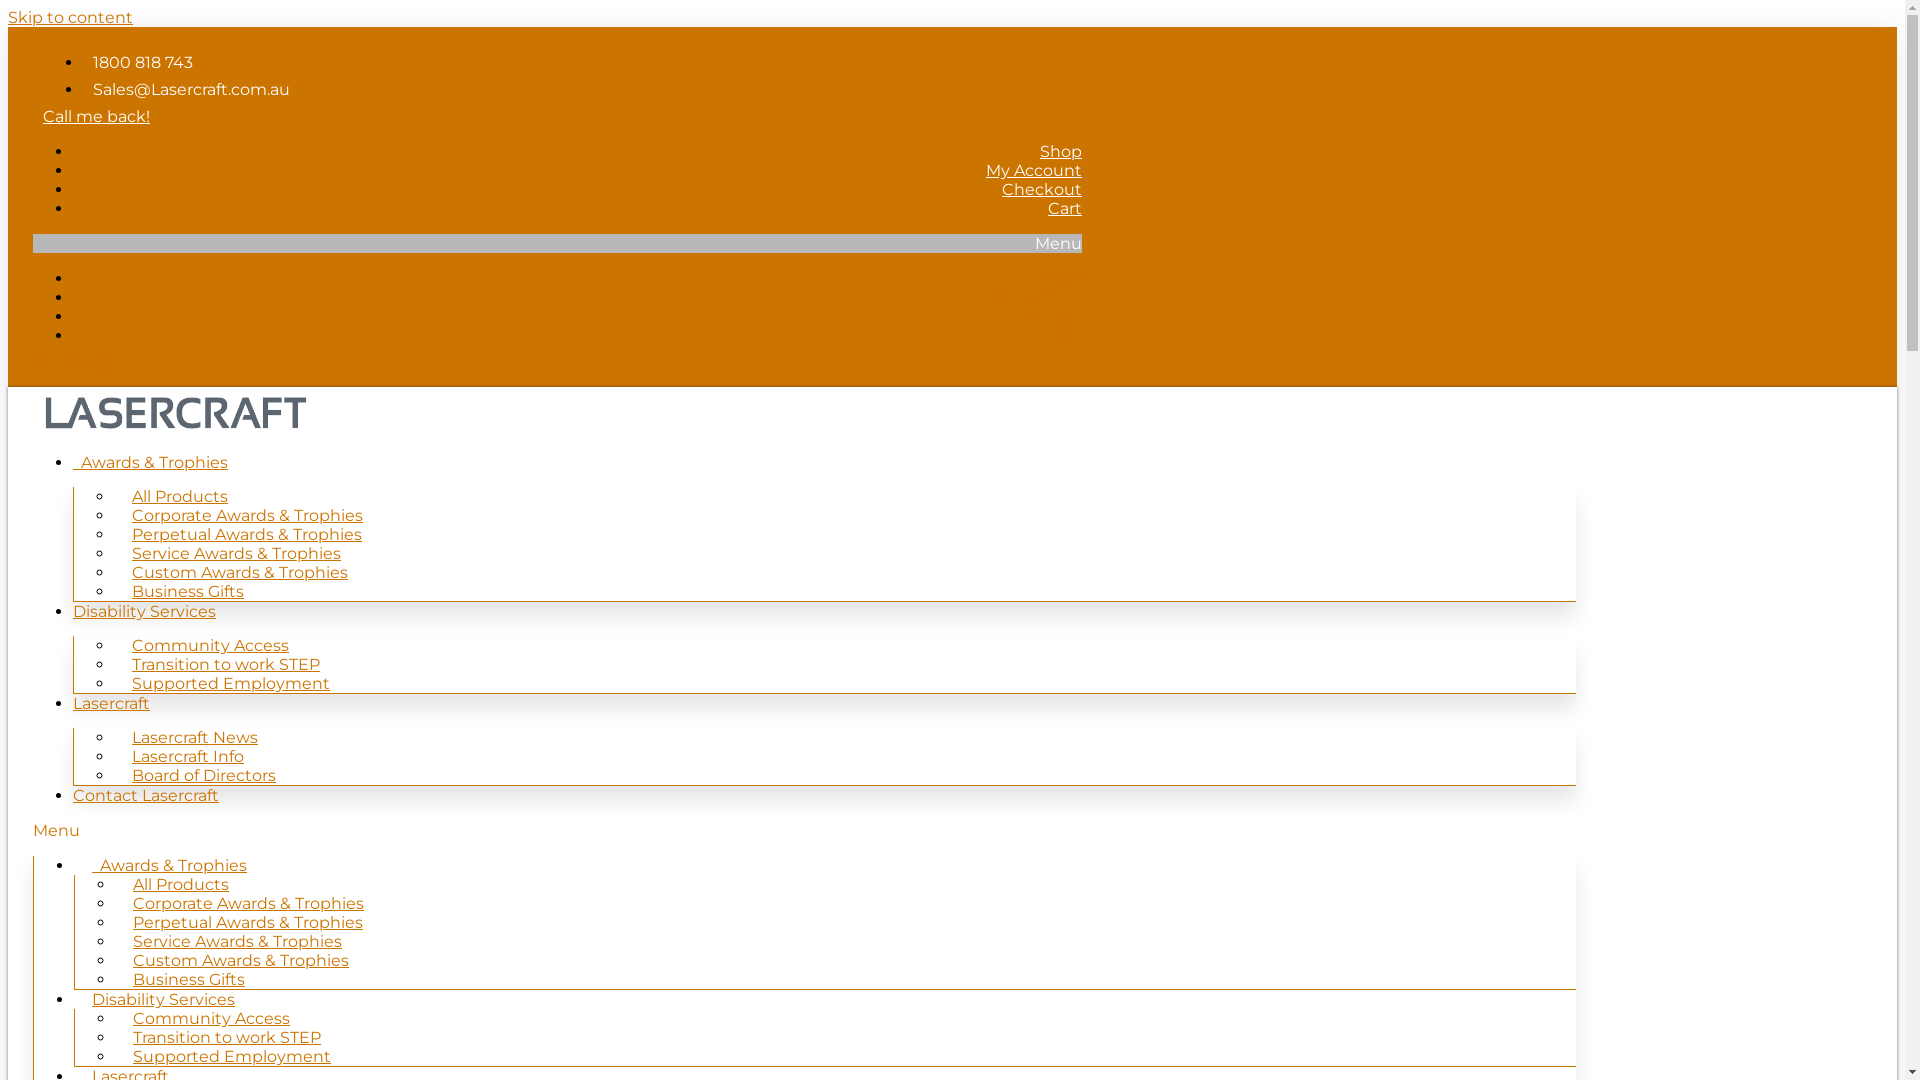 This screenshot has height=1080, width=1920. What do you see at coordinates (236, 554) in the screenshot?
I see `Service Awards & Trophies` at bounding box center [236, 554].